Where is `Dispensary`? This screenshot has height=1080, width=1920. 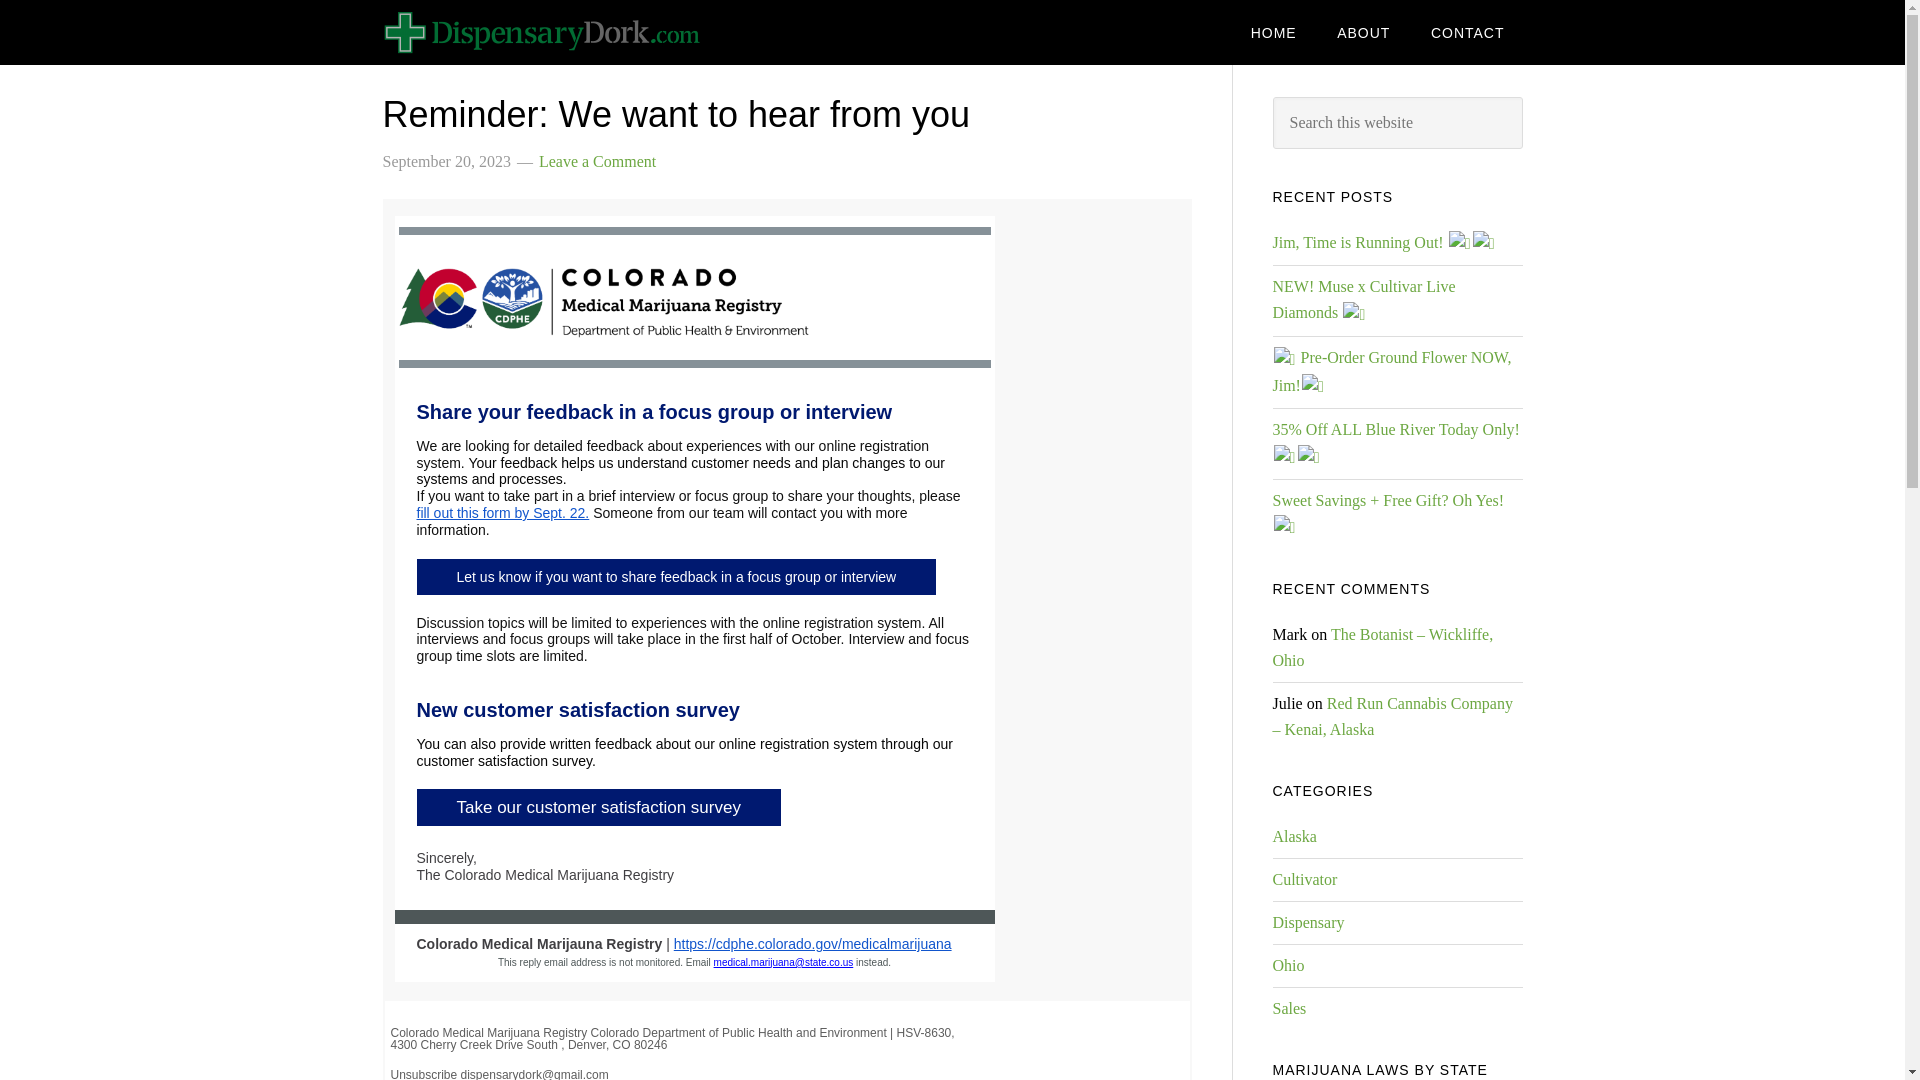
Dispensary is located at coordinates (1308, 922).